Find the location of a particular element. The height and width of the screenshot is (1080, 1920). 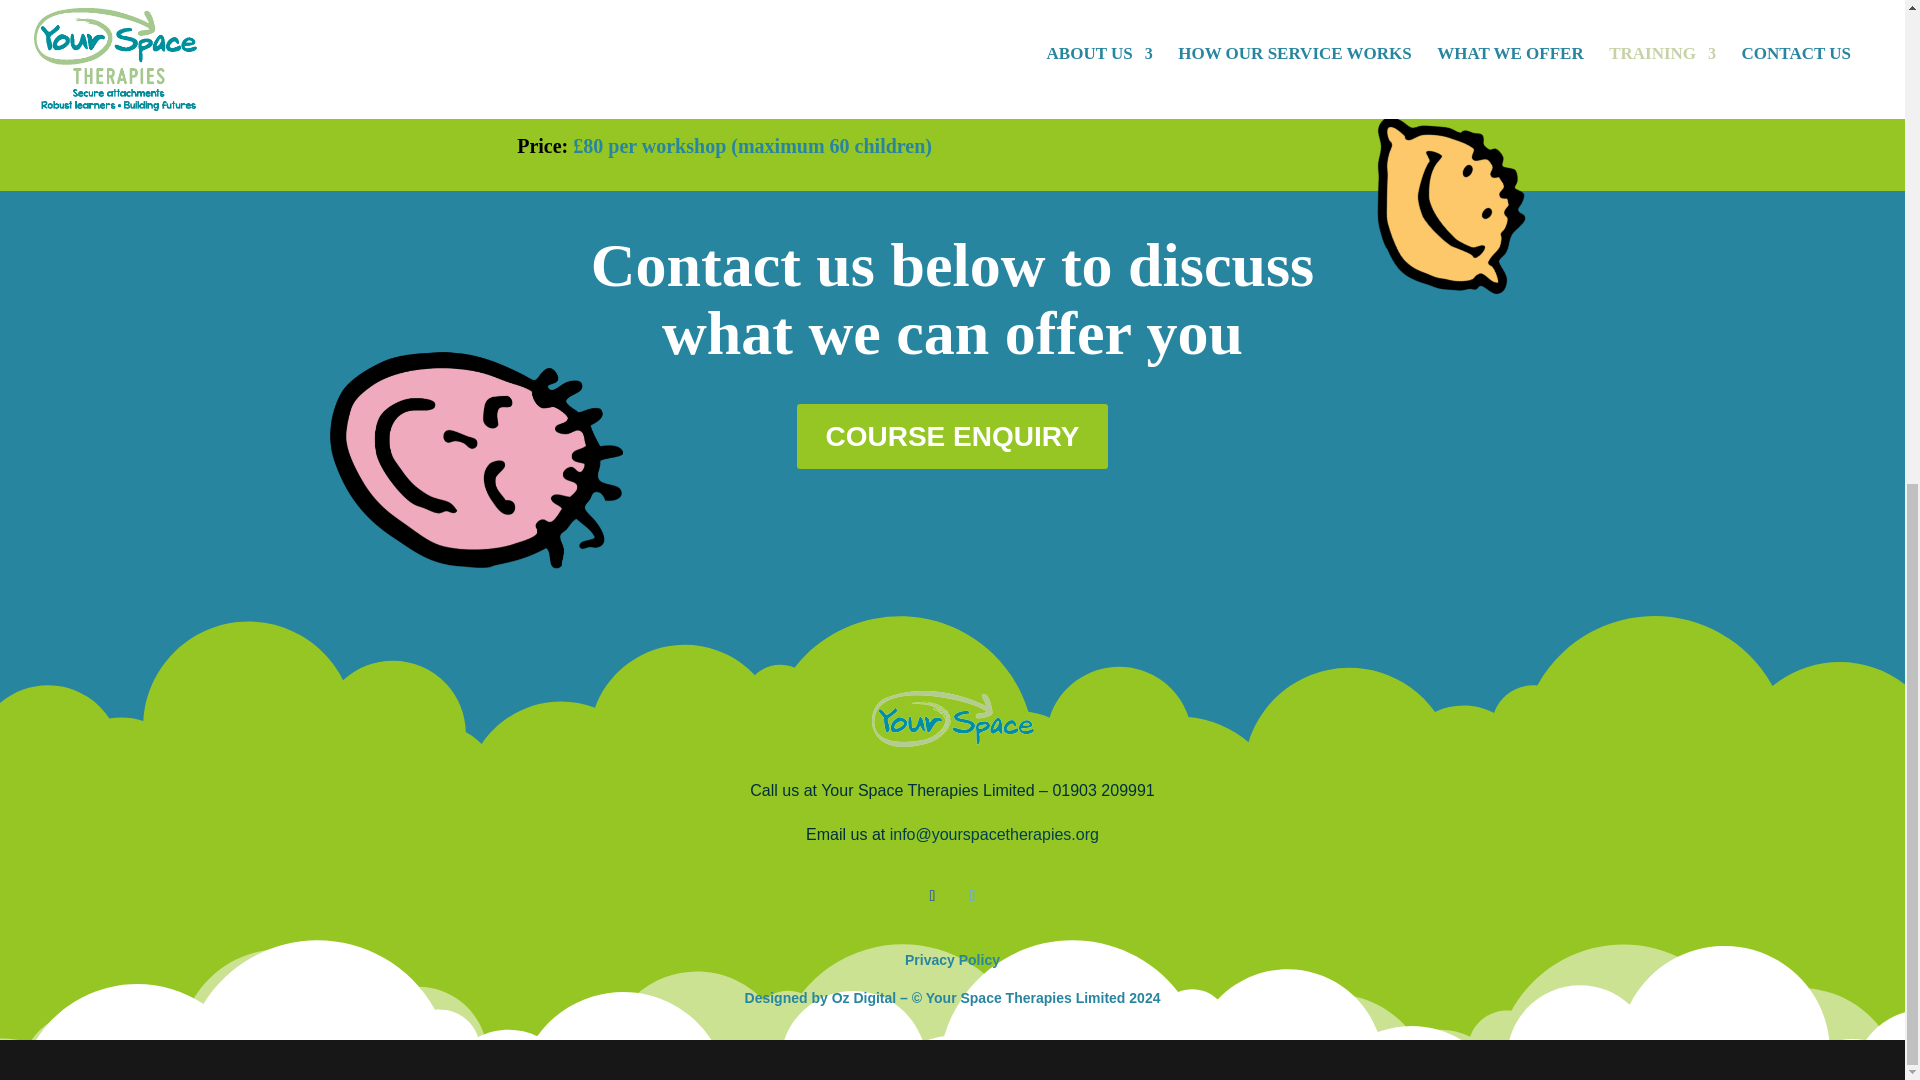

COURSE ENQUIRY is located at coordinates (952, 435).